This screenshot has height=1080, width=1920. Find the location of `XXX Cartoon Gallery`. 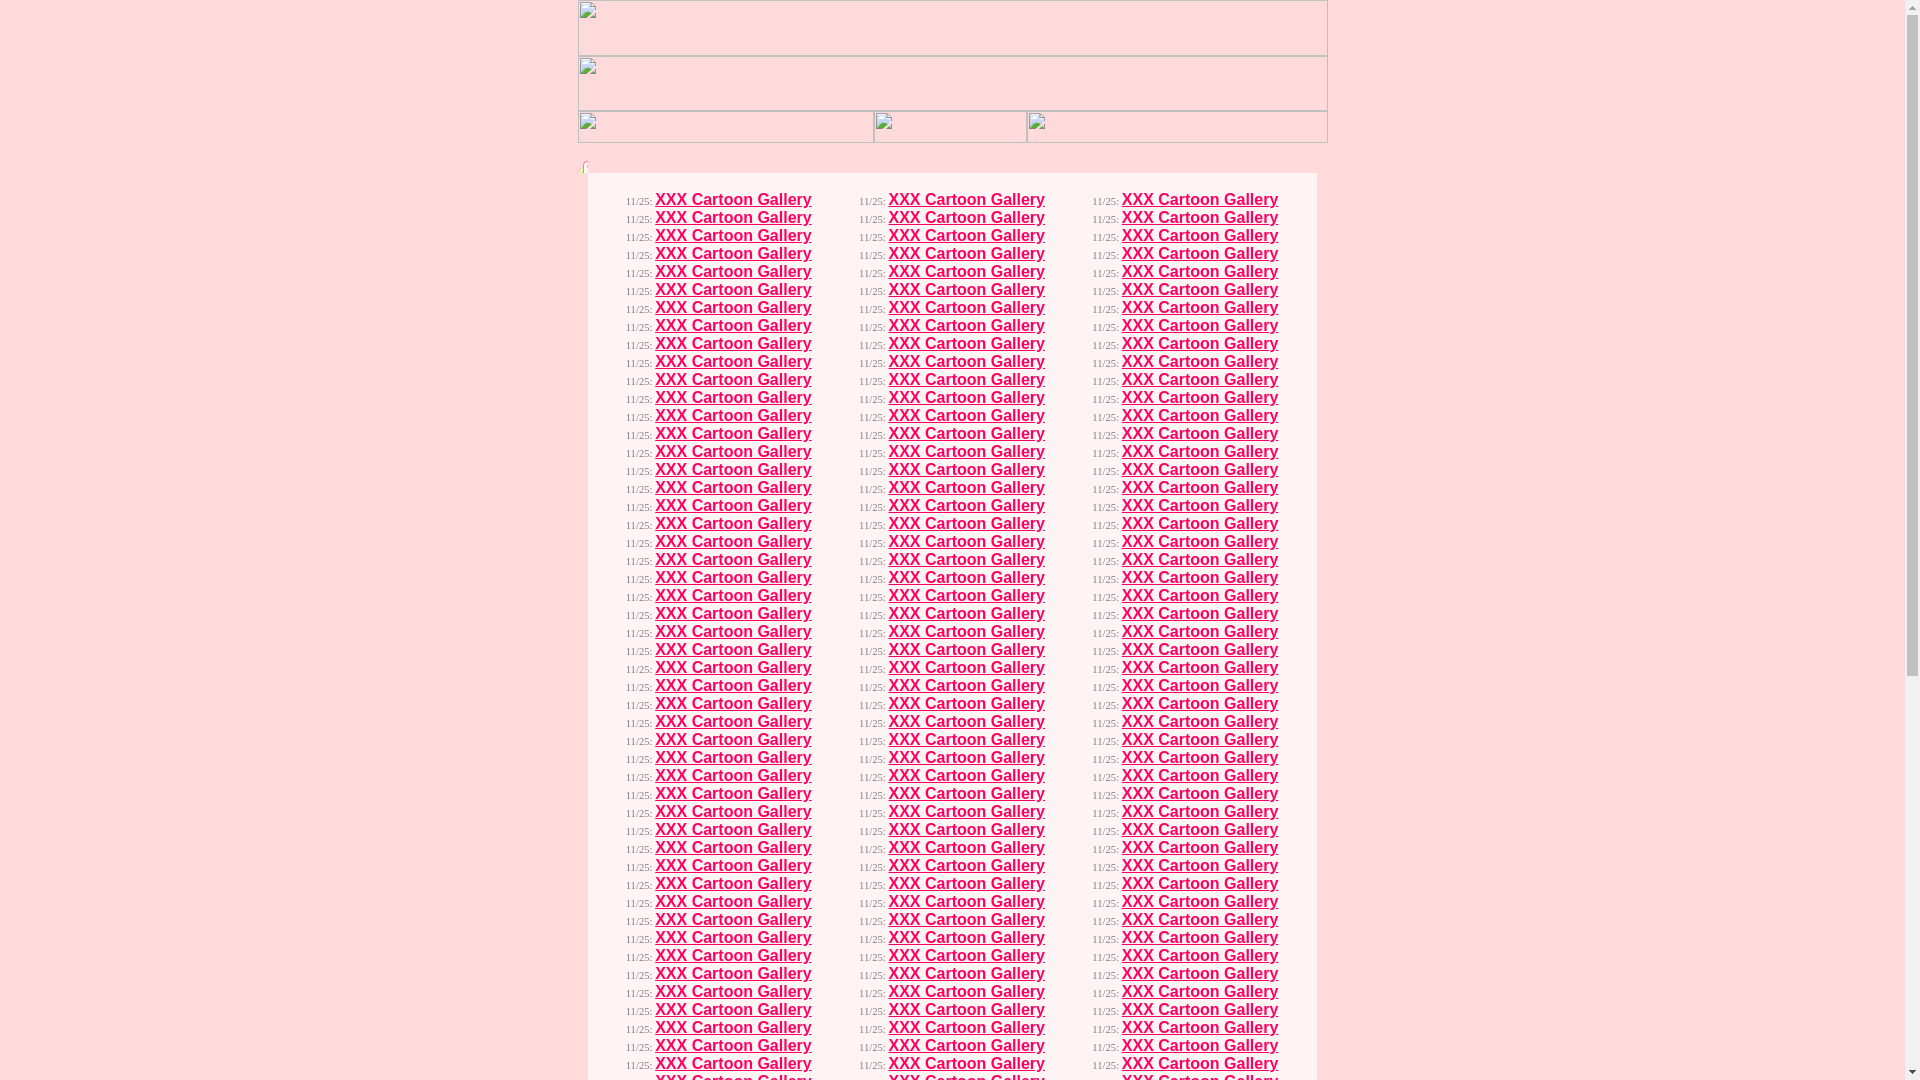

XXX Cartoon Gallery is located at coordinates (966, 326).